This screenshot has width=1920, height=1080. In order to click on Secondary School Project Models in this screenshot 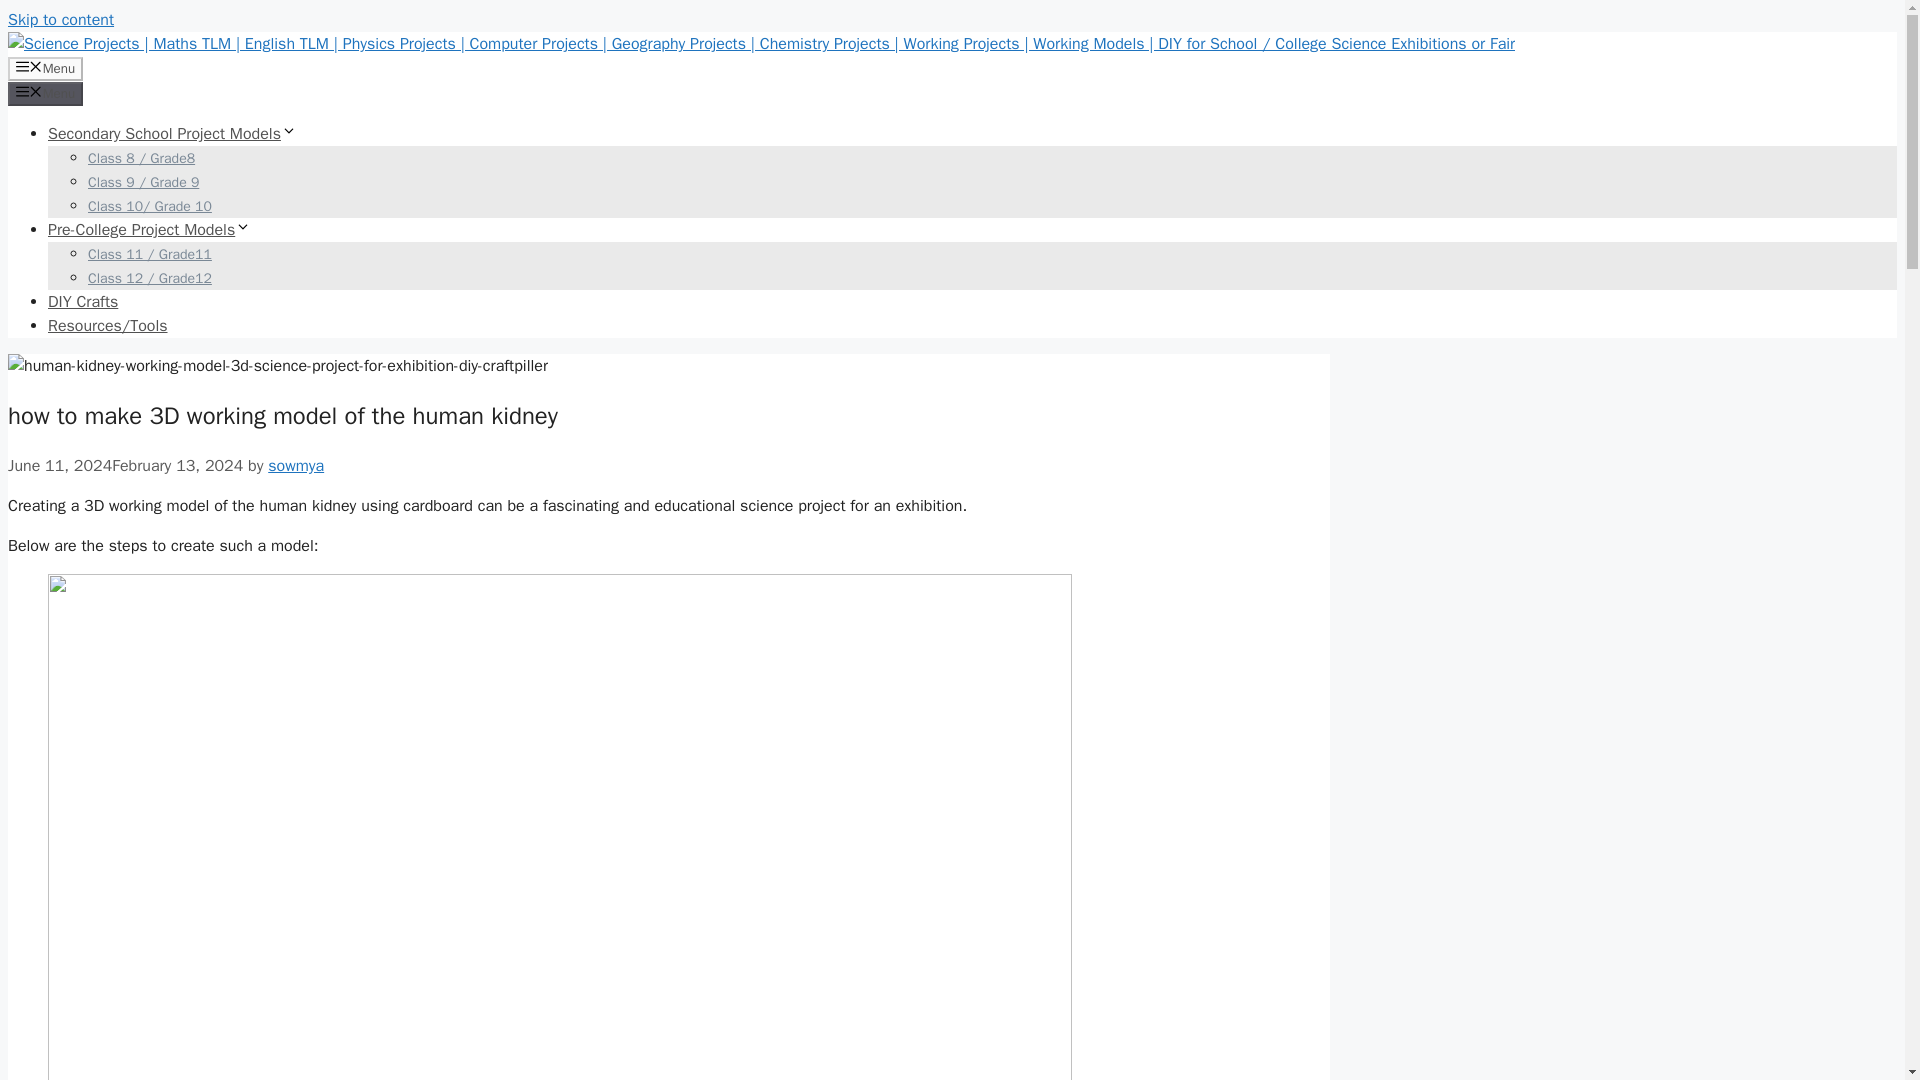, I will do `click(172, 134)`.